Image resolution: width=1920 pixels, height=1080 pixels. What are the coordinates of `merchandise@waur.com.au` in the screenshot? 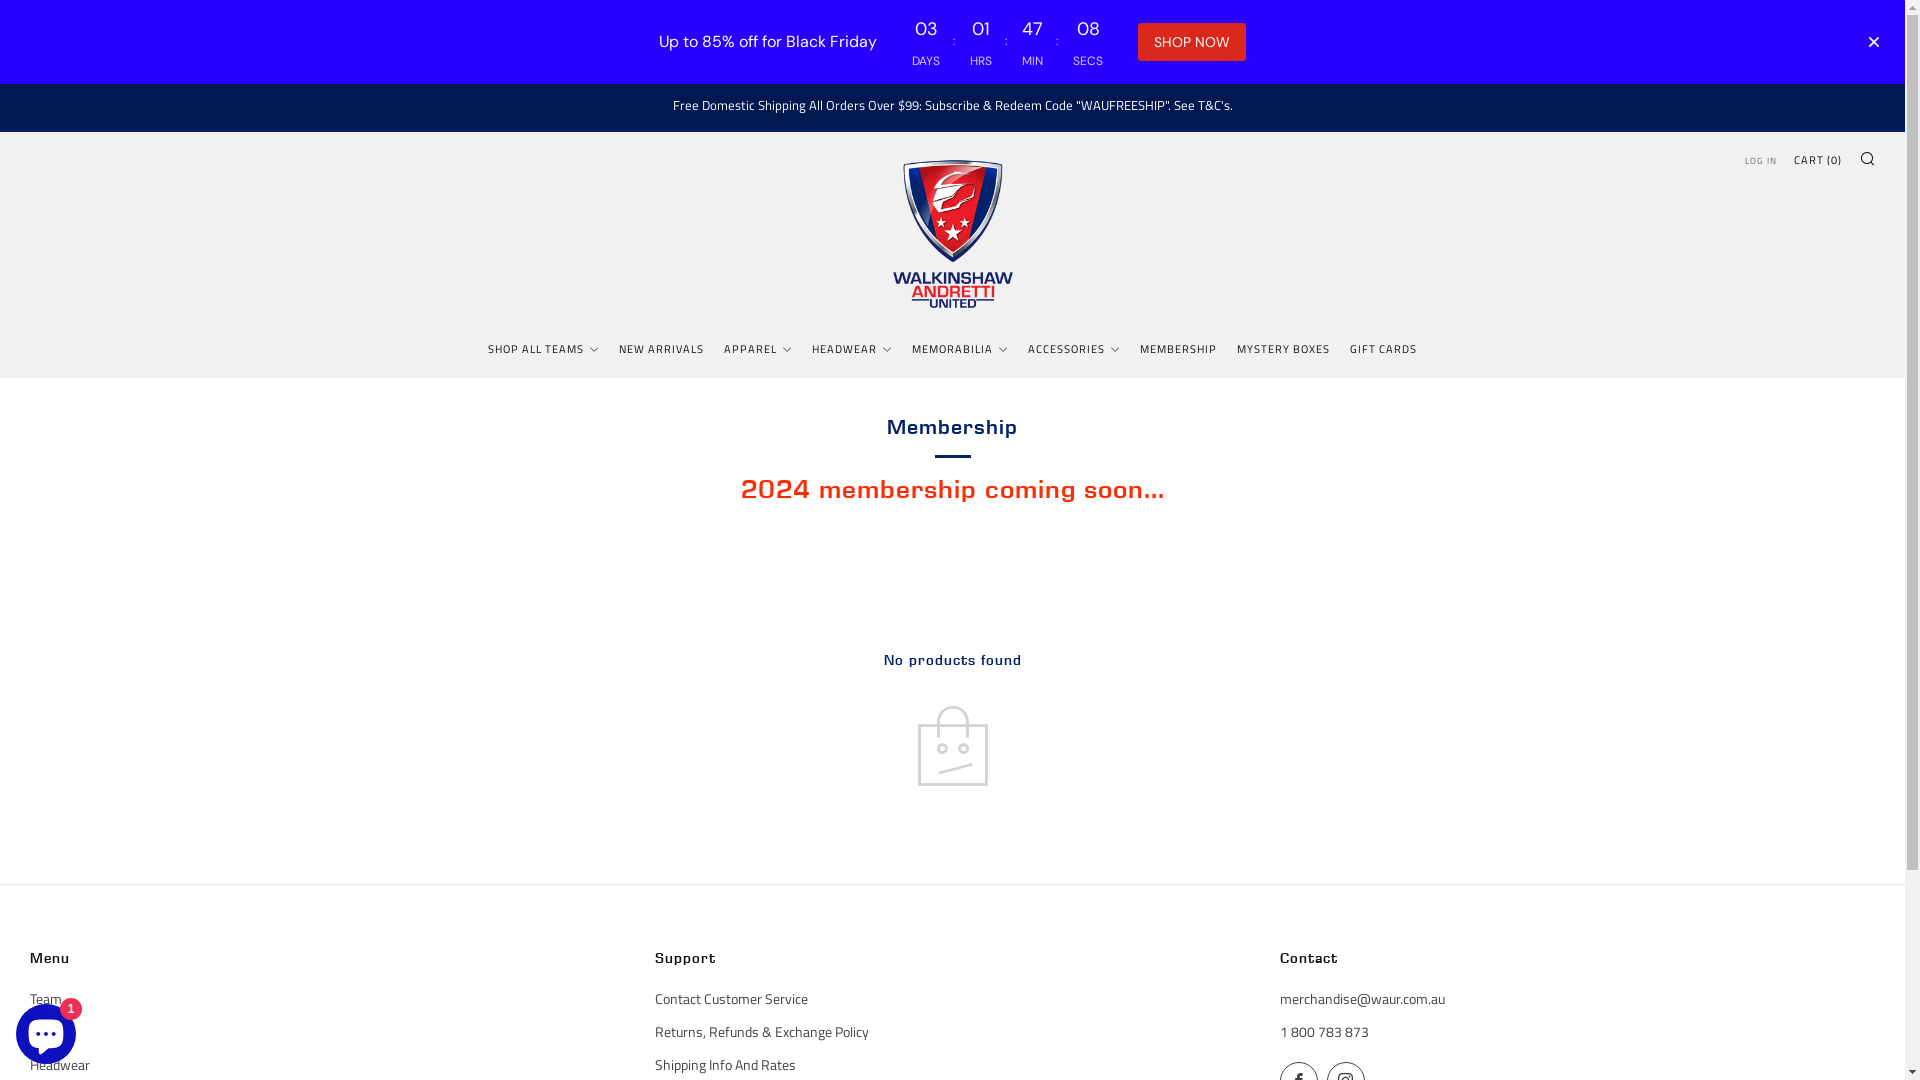 It's located at (1362, 998).